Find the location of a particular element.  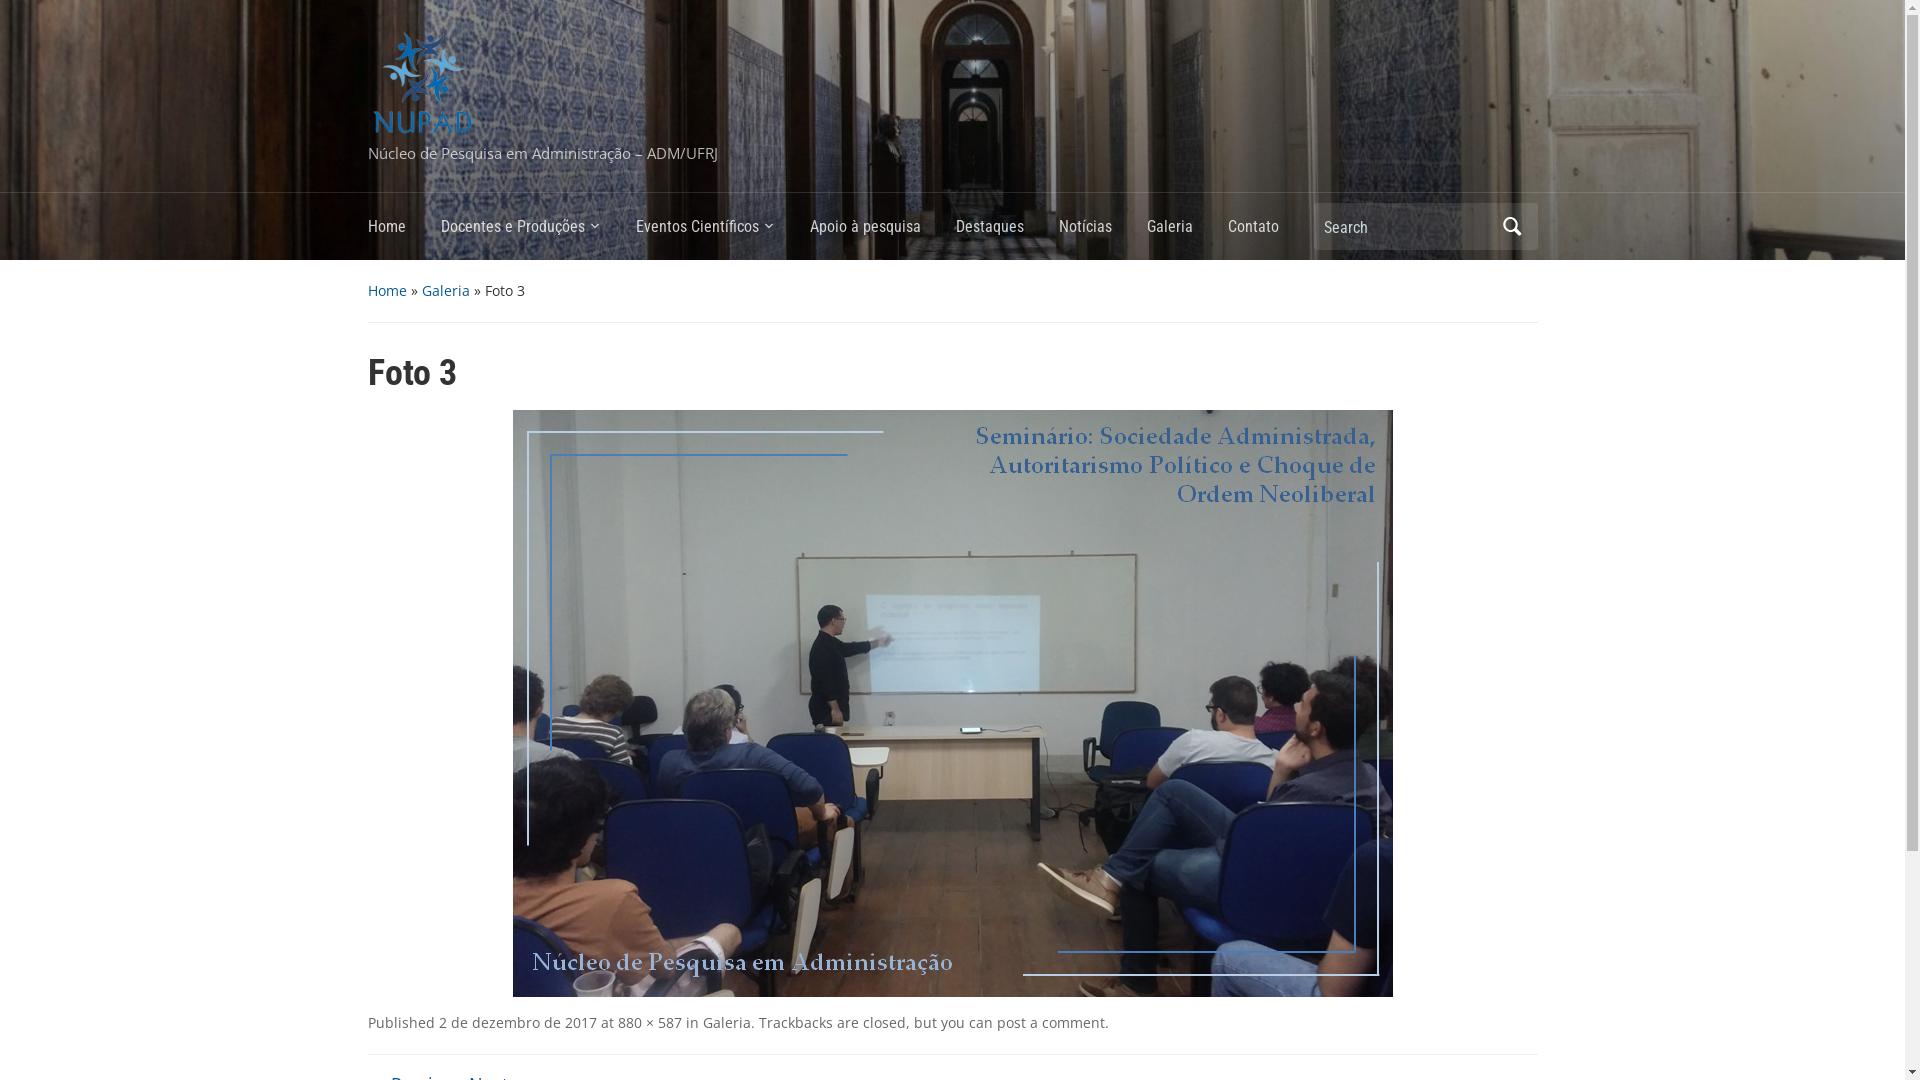

Contato is located at coordinates (1271, 232).